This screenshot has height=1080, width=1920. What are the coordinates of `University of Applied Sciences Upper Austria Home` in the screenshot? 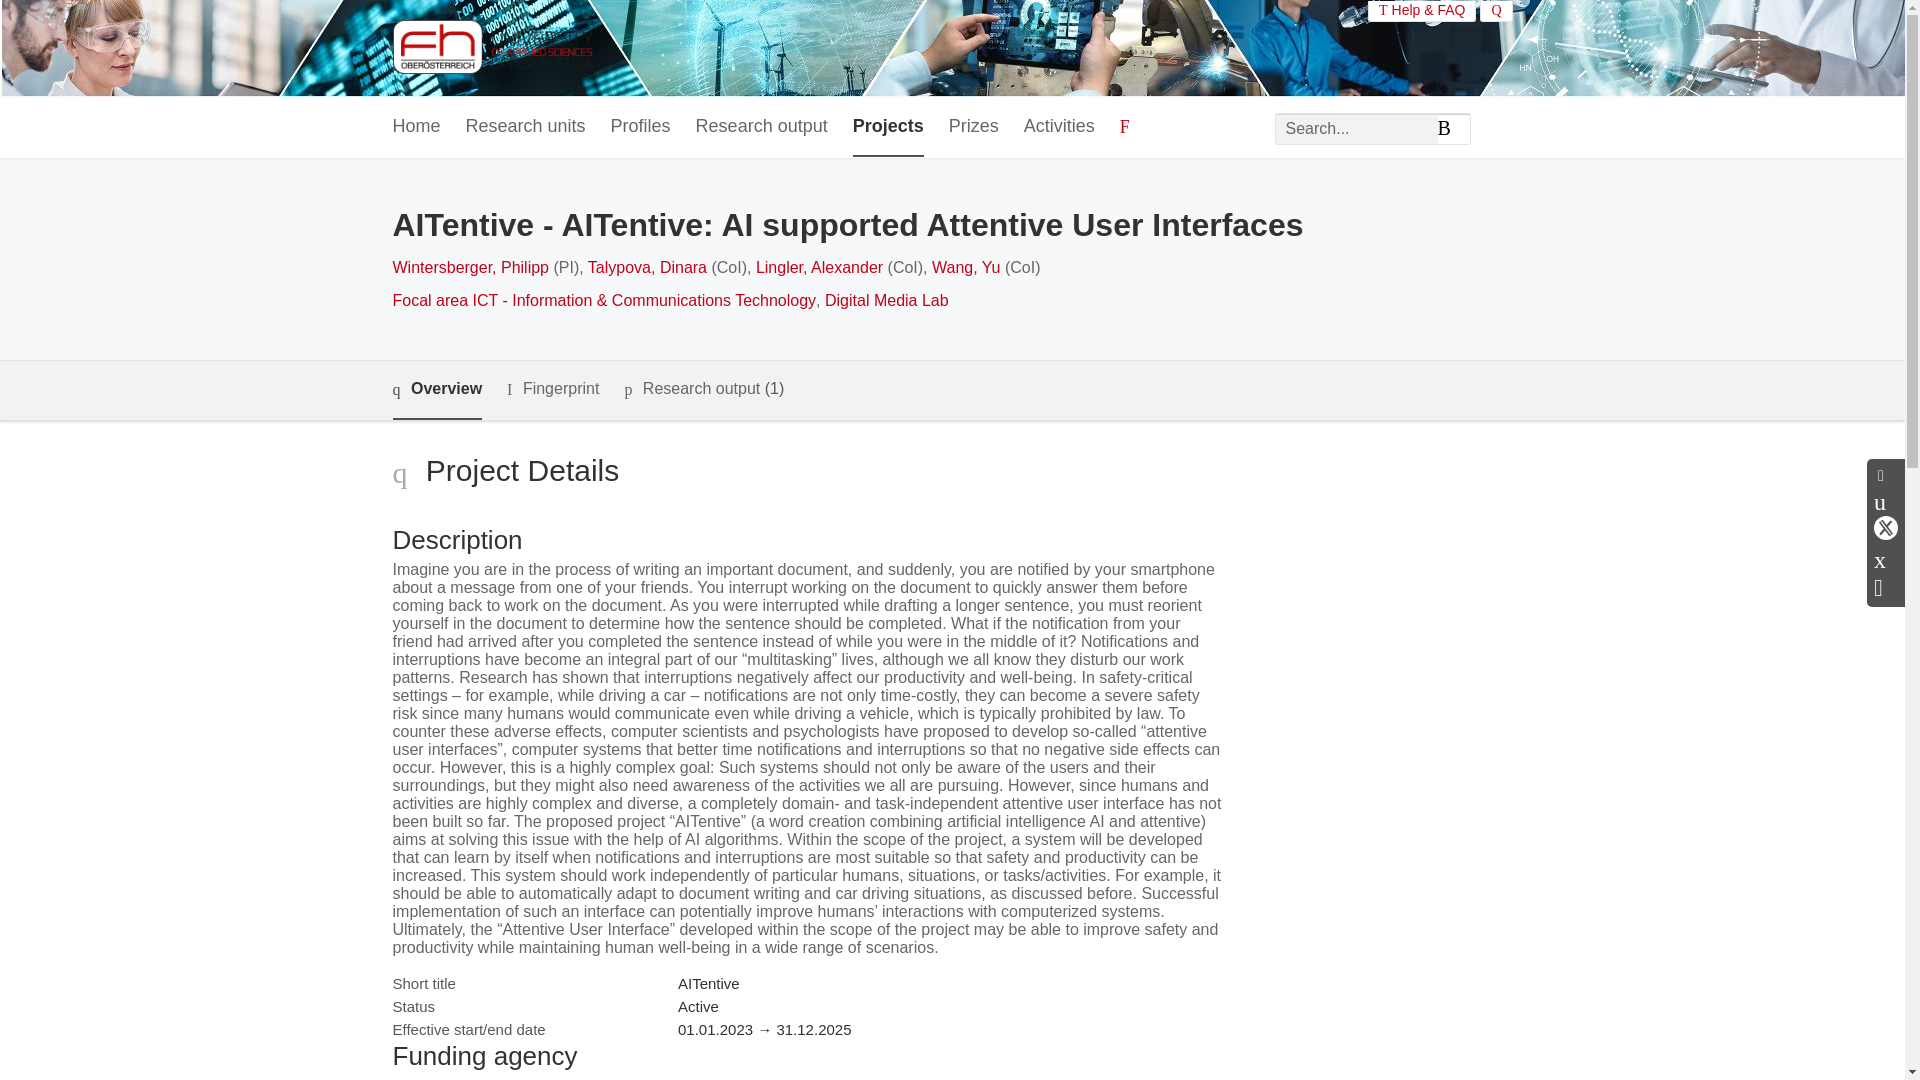 It's located at (491, 48).